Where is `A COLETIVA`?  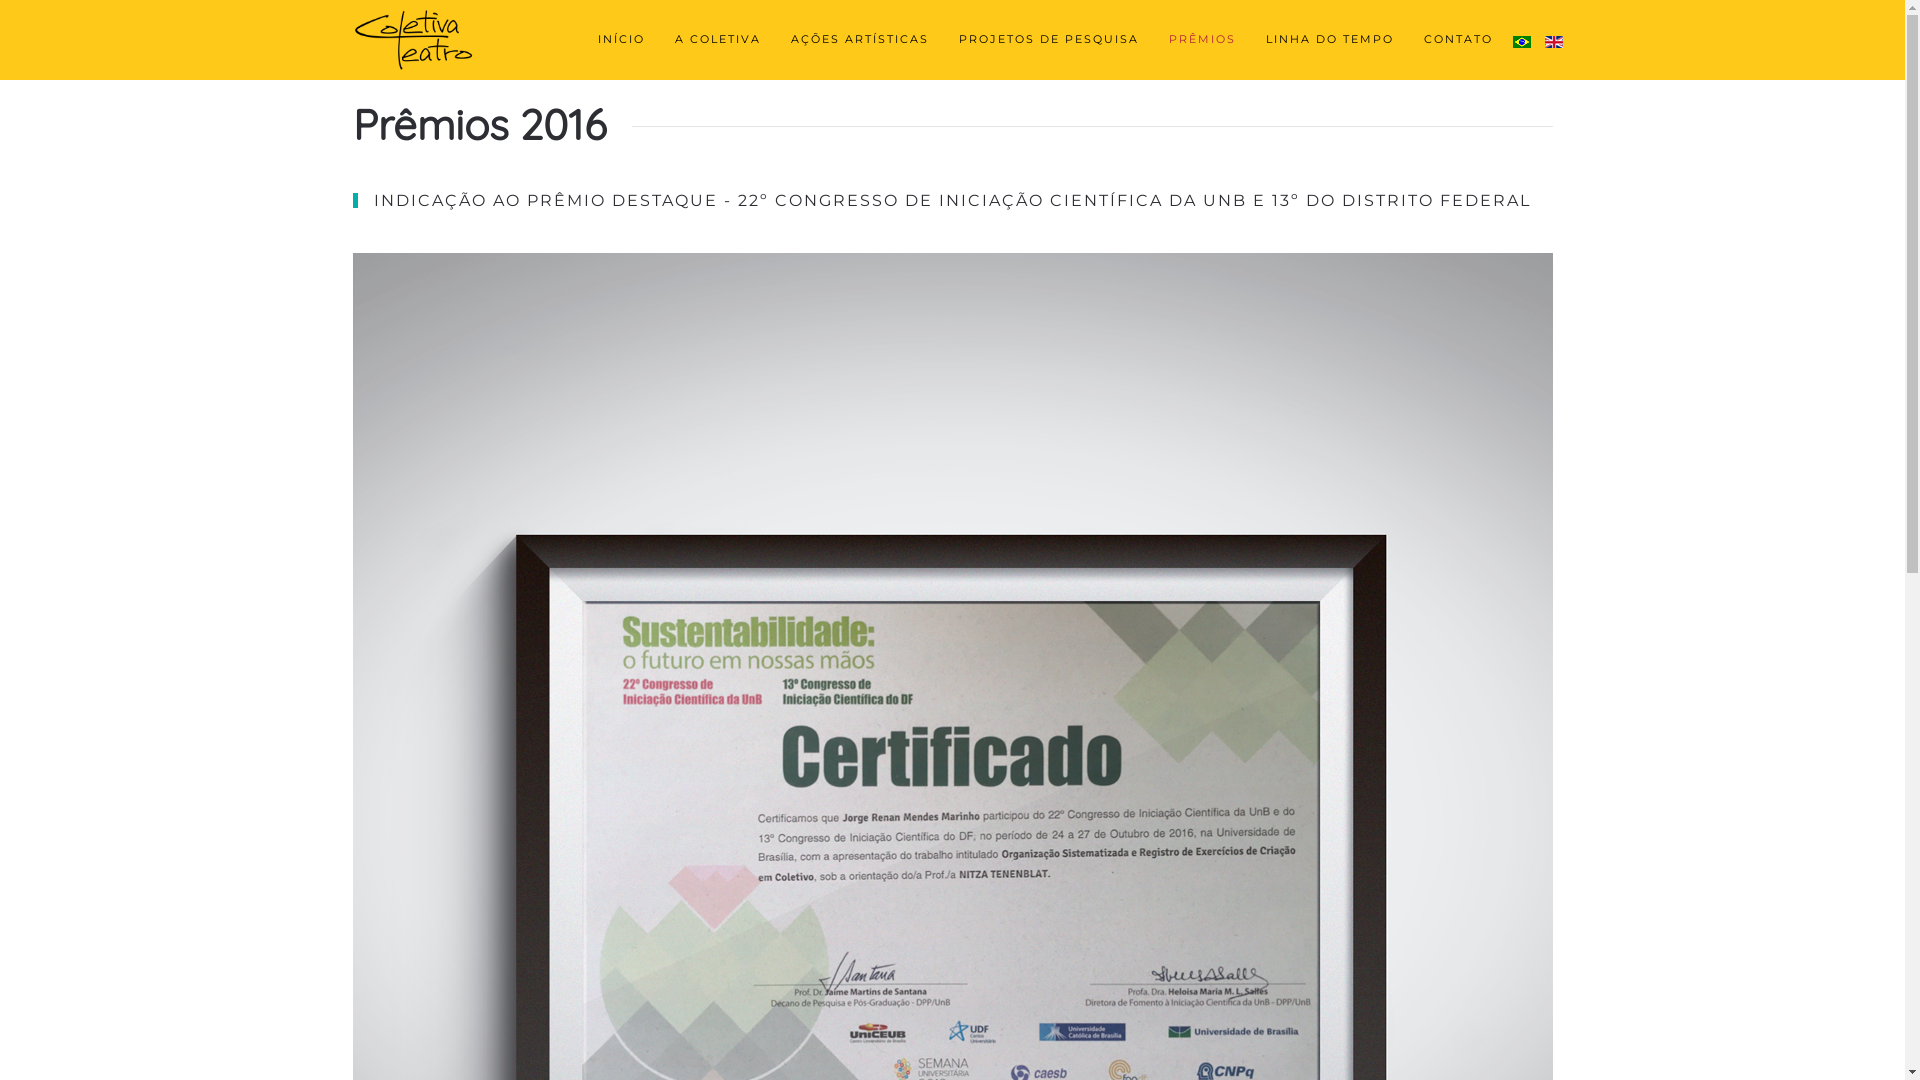
A COLETIVA is located at coordinates (718, 40).